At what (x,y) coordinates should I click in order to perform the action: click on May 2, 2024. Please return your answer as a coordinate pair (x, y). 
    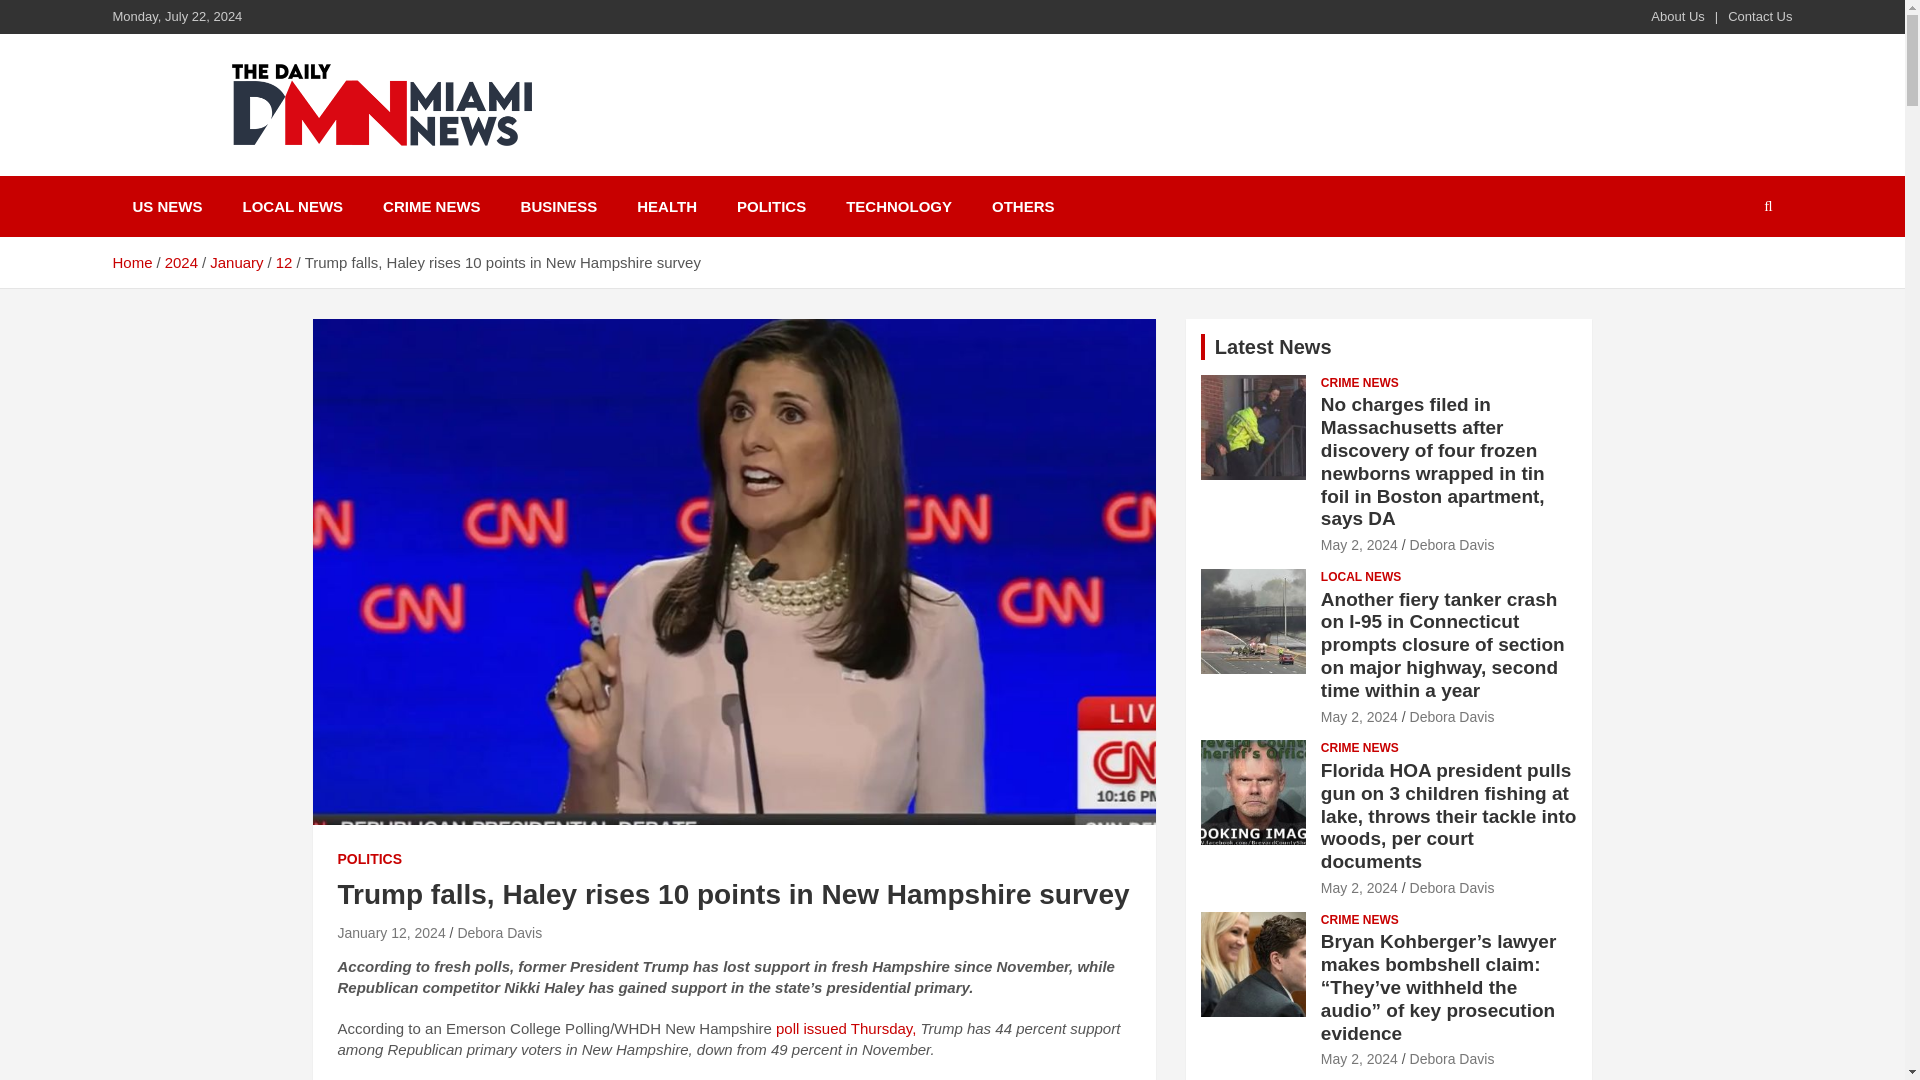
    Looking at the image, I should click on (1358, 716).